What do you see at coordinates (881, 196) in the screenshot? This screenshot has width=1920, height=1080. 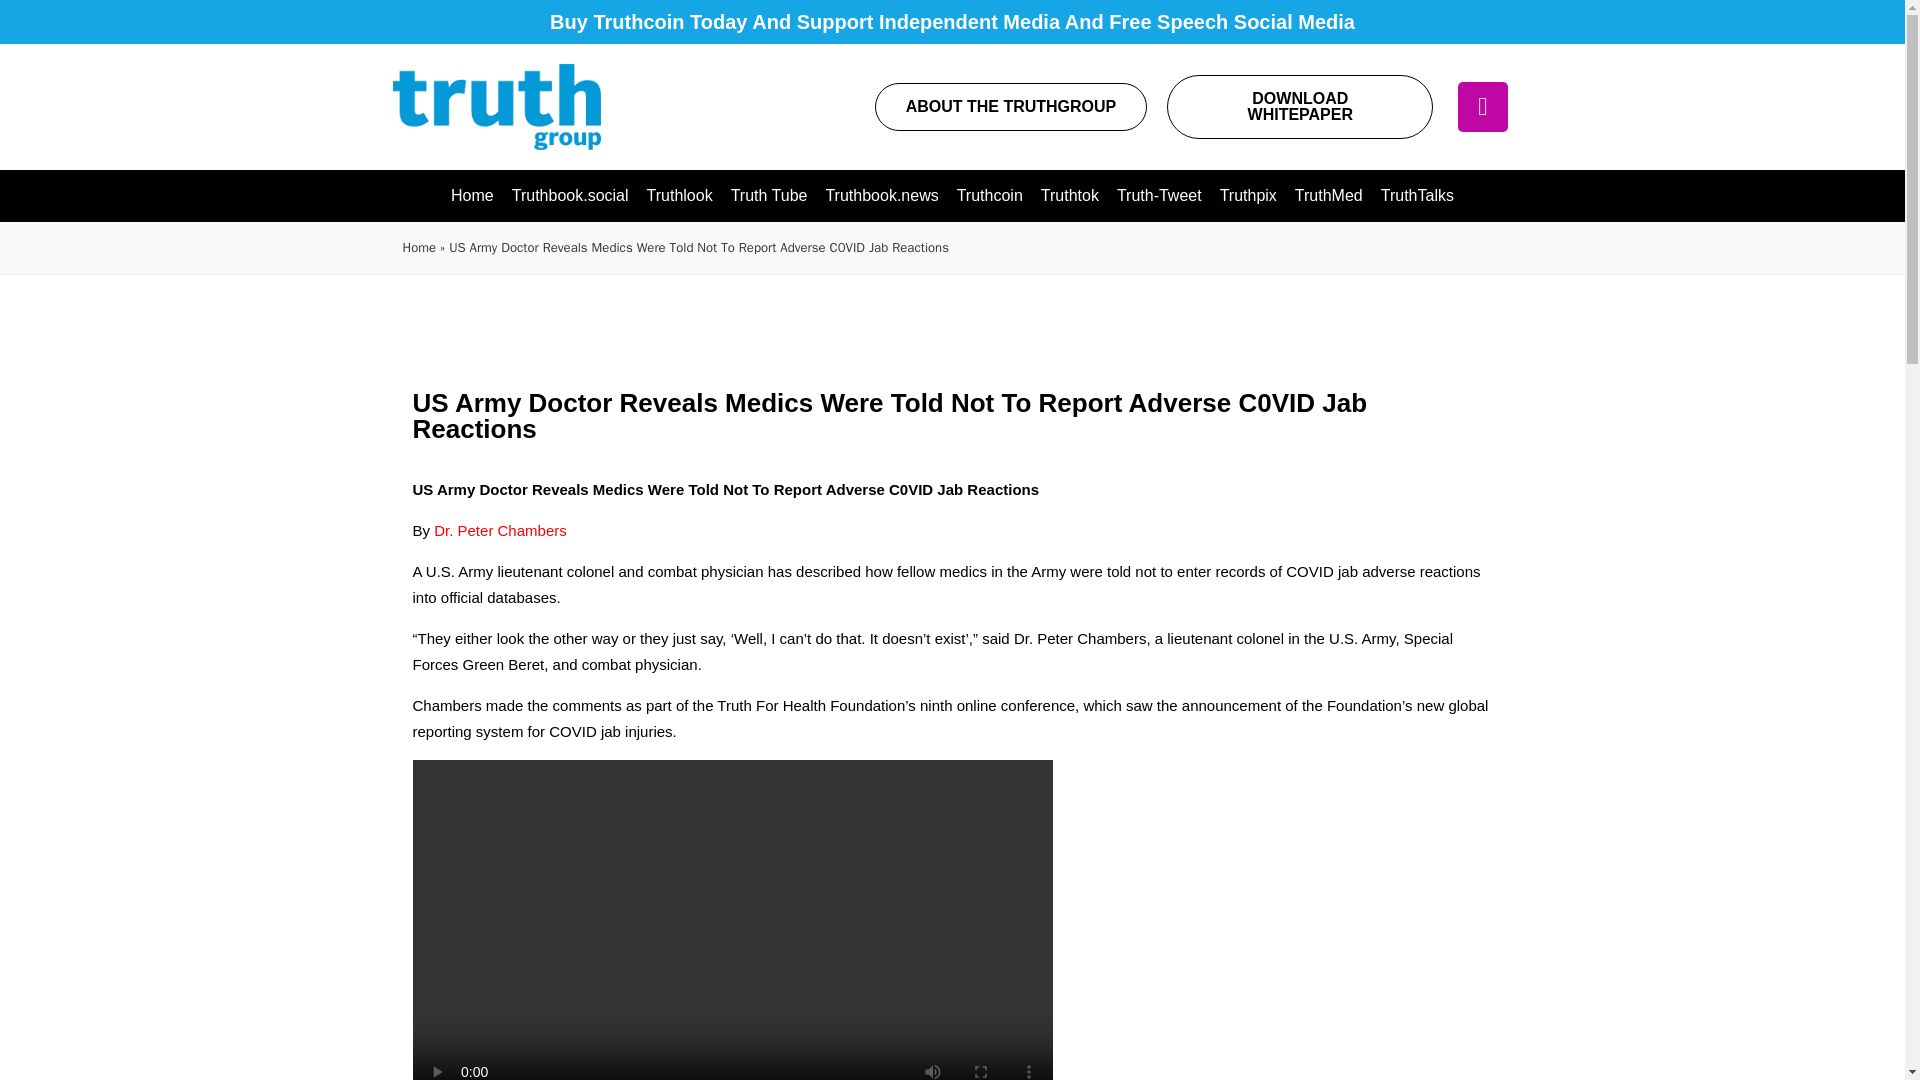 I see `Truthbook.news` at bounding box center [881, 196].